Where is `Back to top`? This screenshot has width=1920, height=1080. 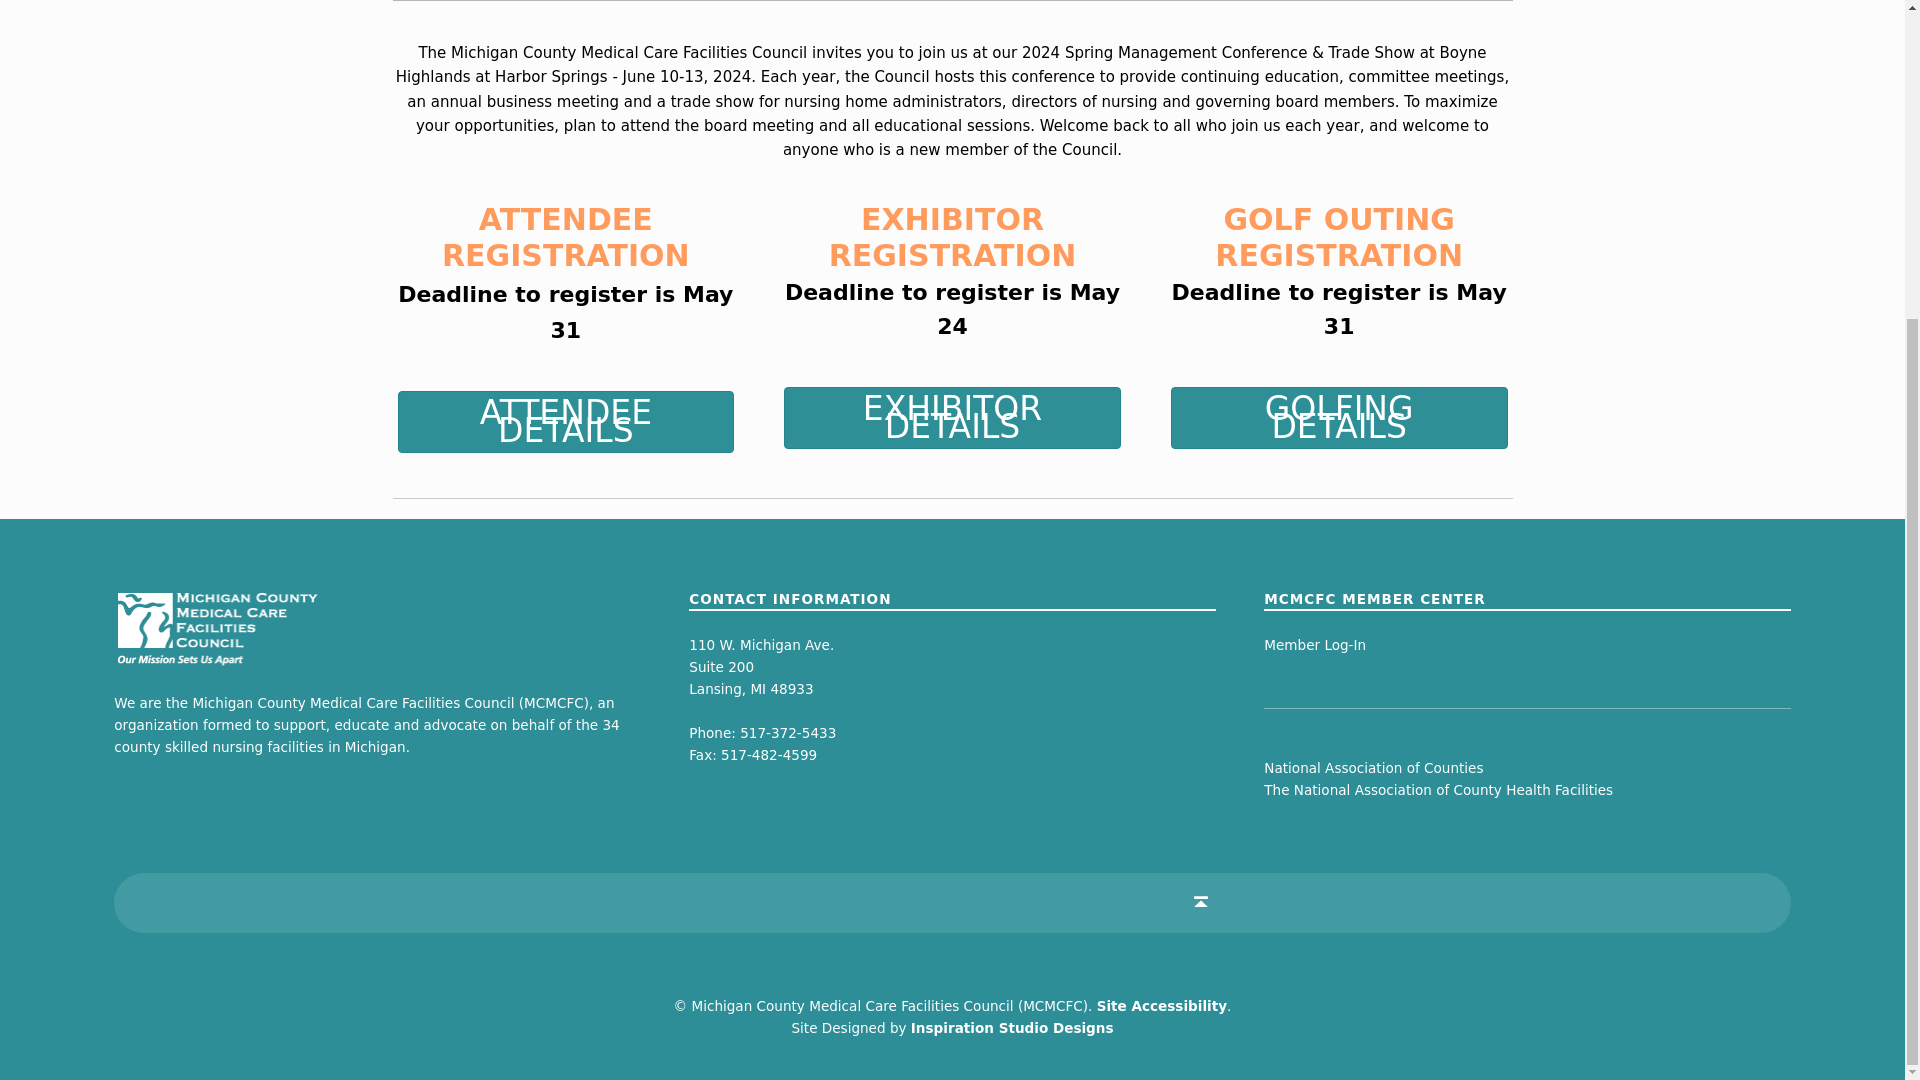 Back to top is located at coordinates (1200, 902).